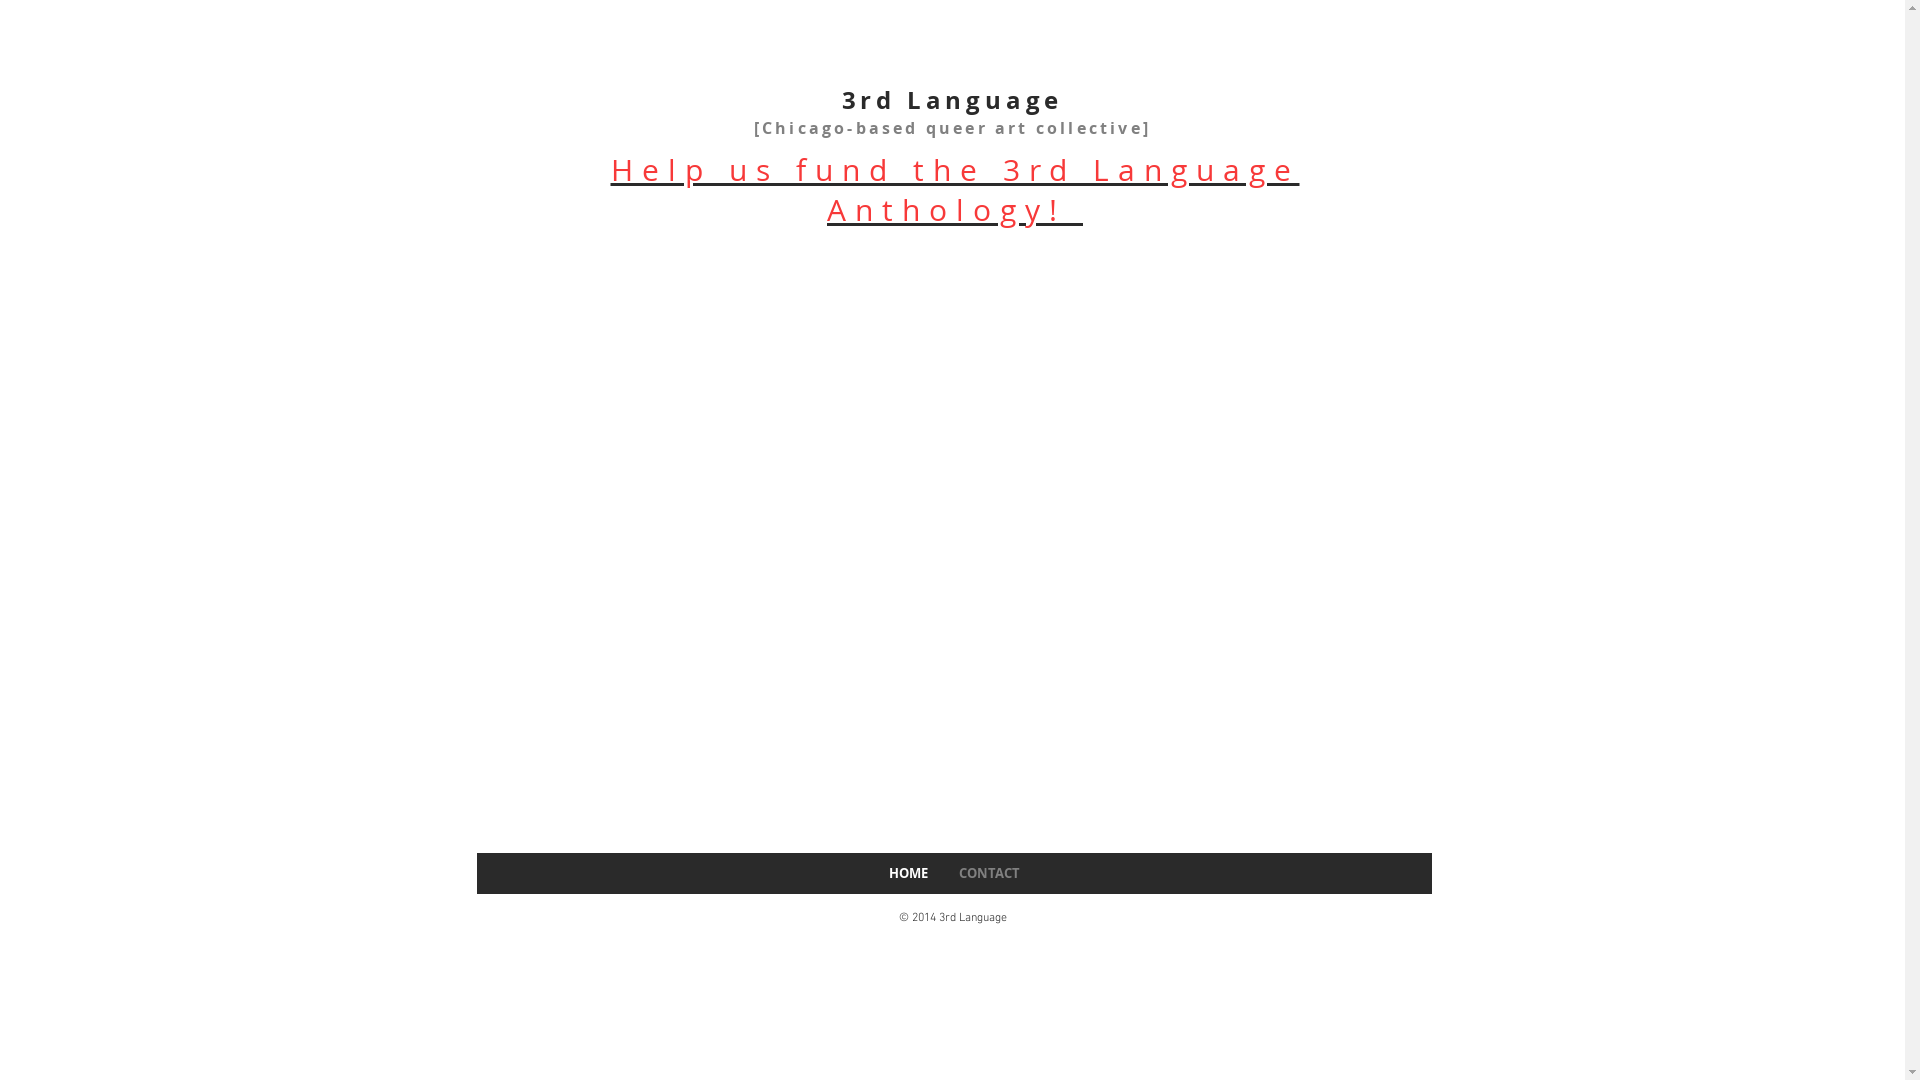 This screenshot has height=1080, width=1920. I want to click on 3rd Language, so click(953, 100).